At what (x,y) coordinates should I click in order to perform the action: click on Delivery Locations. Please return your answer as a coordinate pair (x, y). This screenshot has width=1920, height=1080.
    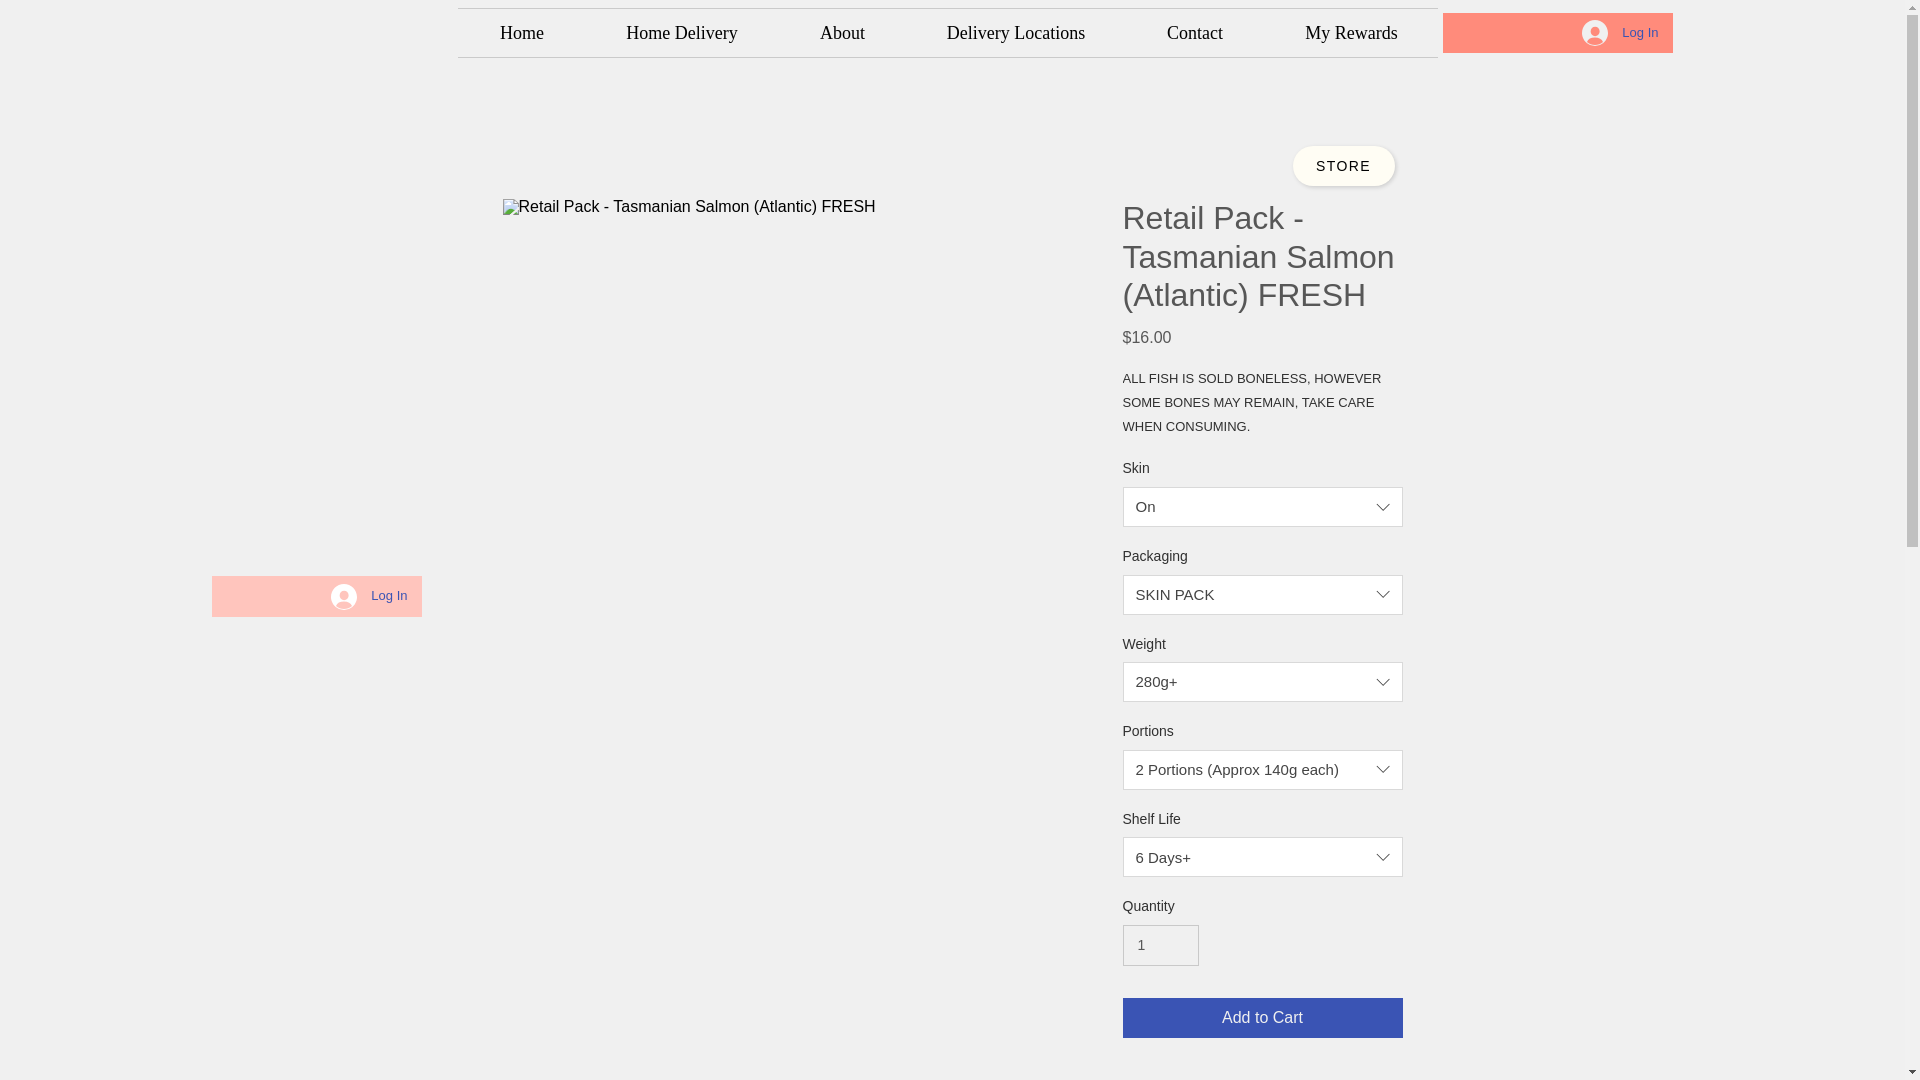
    Looking at the image, I should click on (1016, 32).